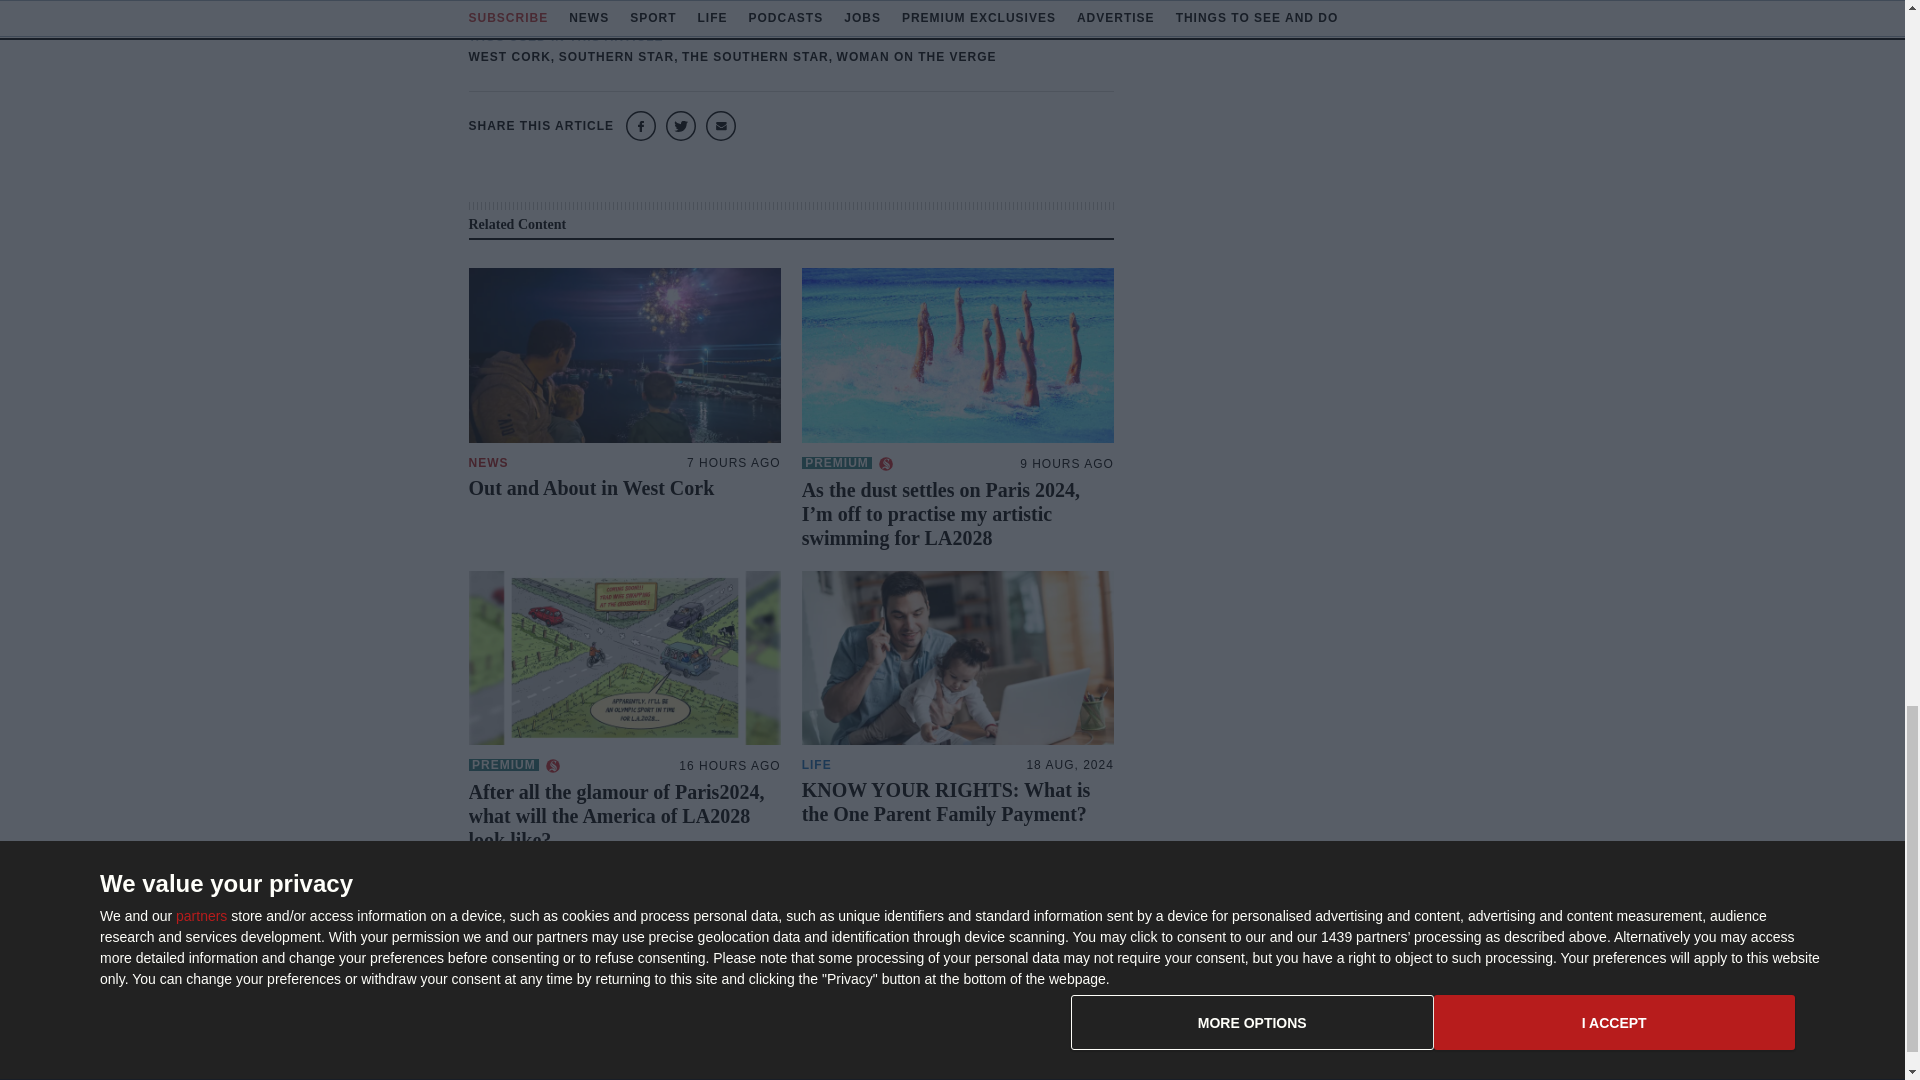 Image resolution: width=1920 pixels, height=1080 pixels. Describe the element at coordinates (1138, 989) in the screenshot. I see `Advertise With Us` at that location.